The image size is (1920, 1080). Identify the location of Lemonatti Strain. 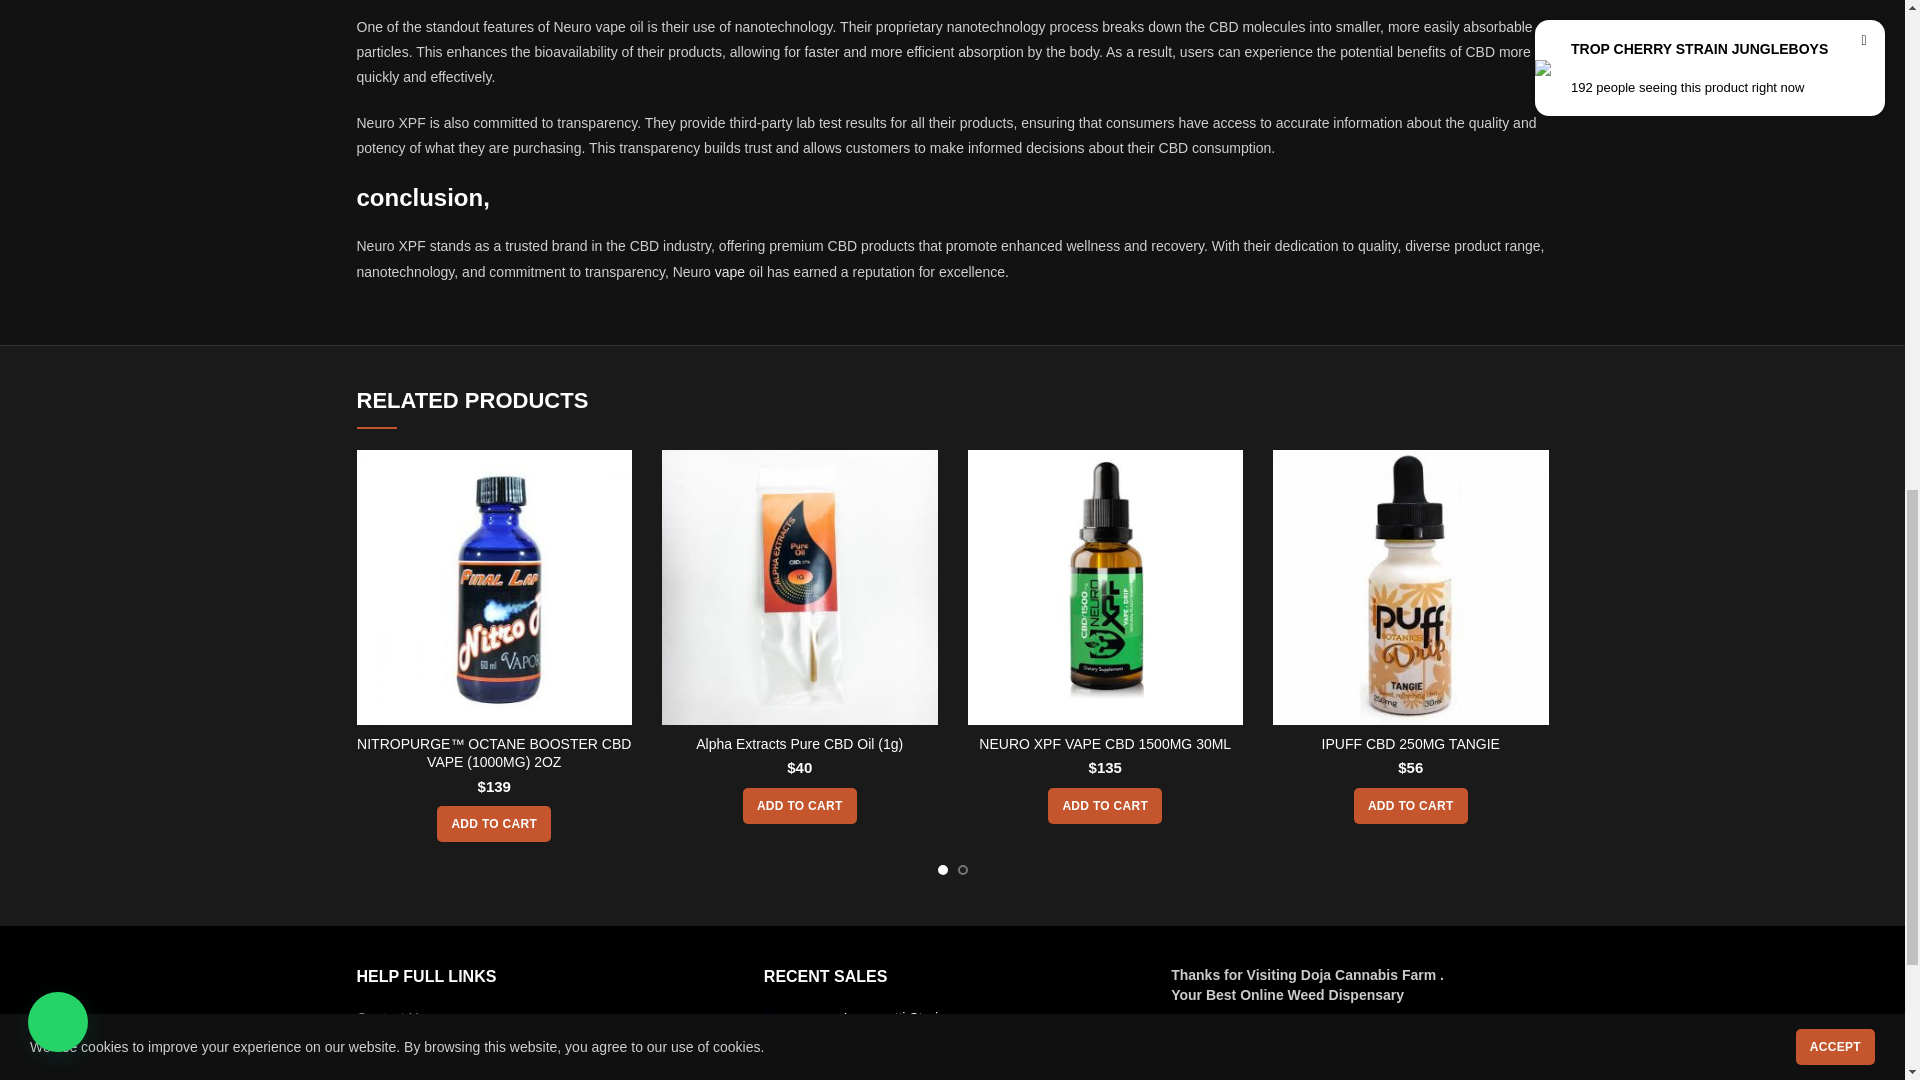
(992, 1018).